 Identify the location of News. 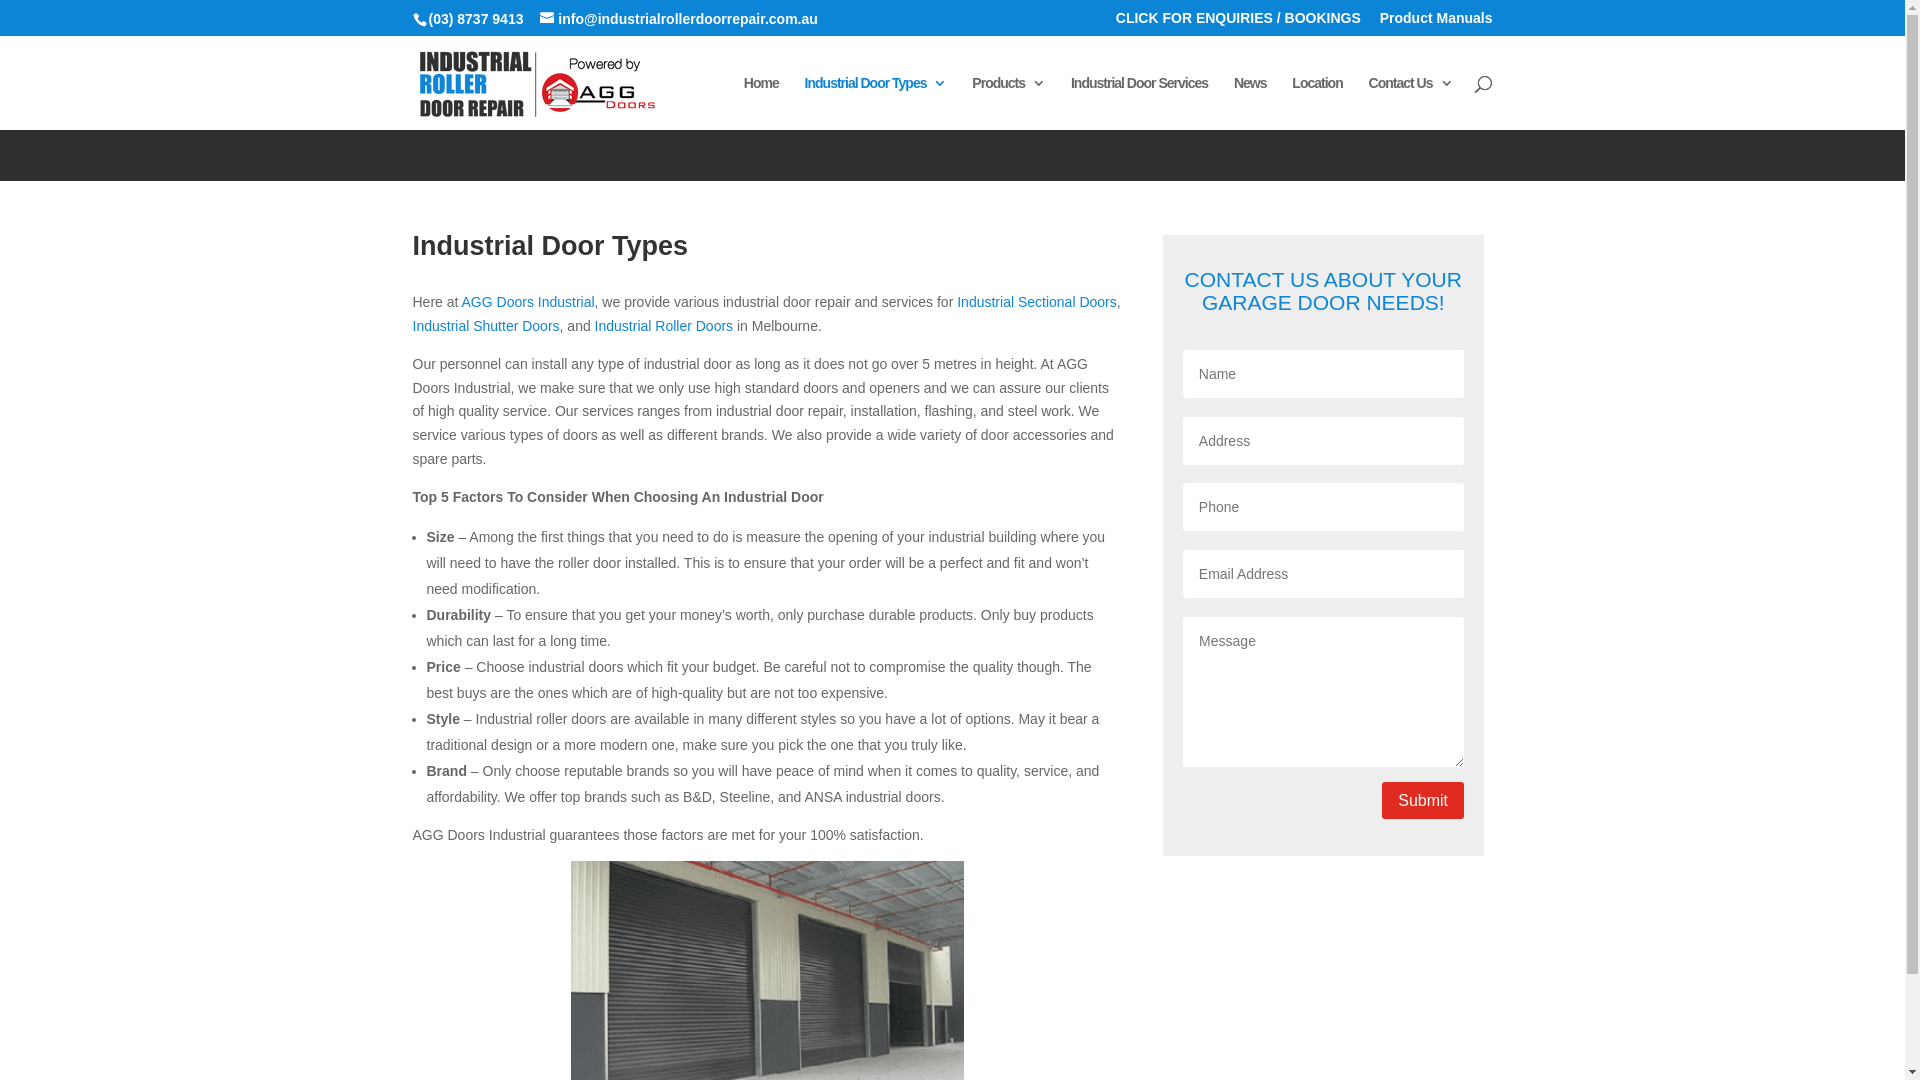
(1250, 103).